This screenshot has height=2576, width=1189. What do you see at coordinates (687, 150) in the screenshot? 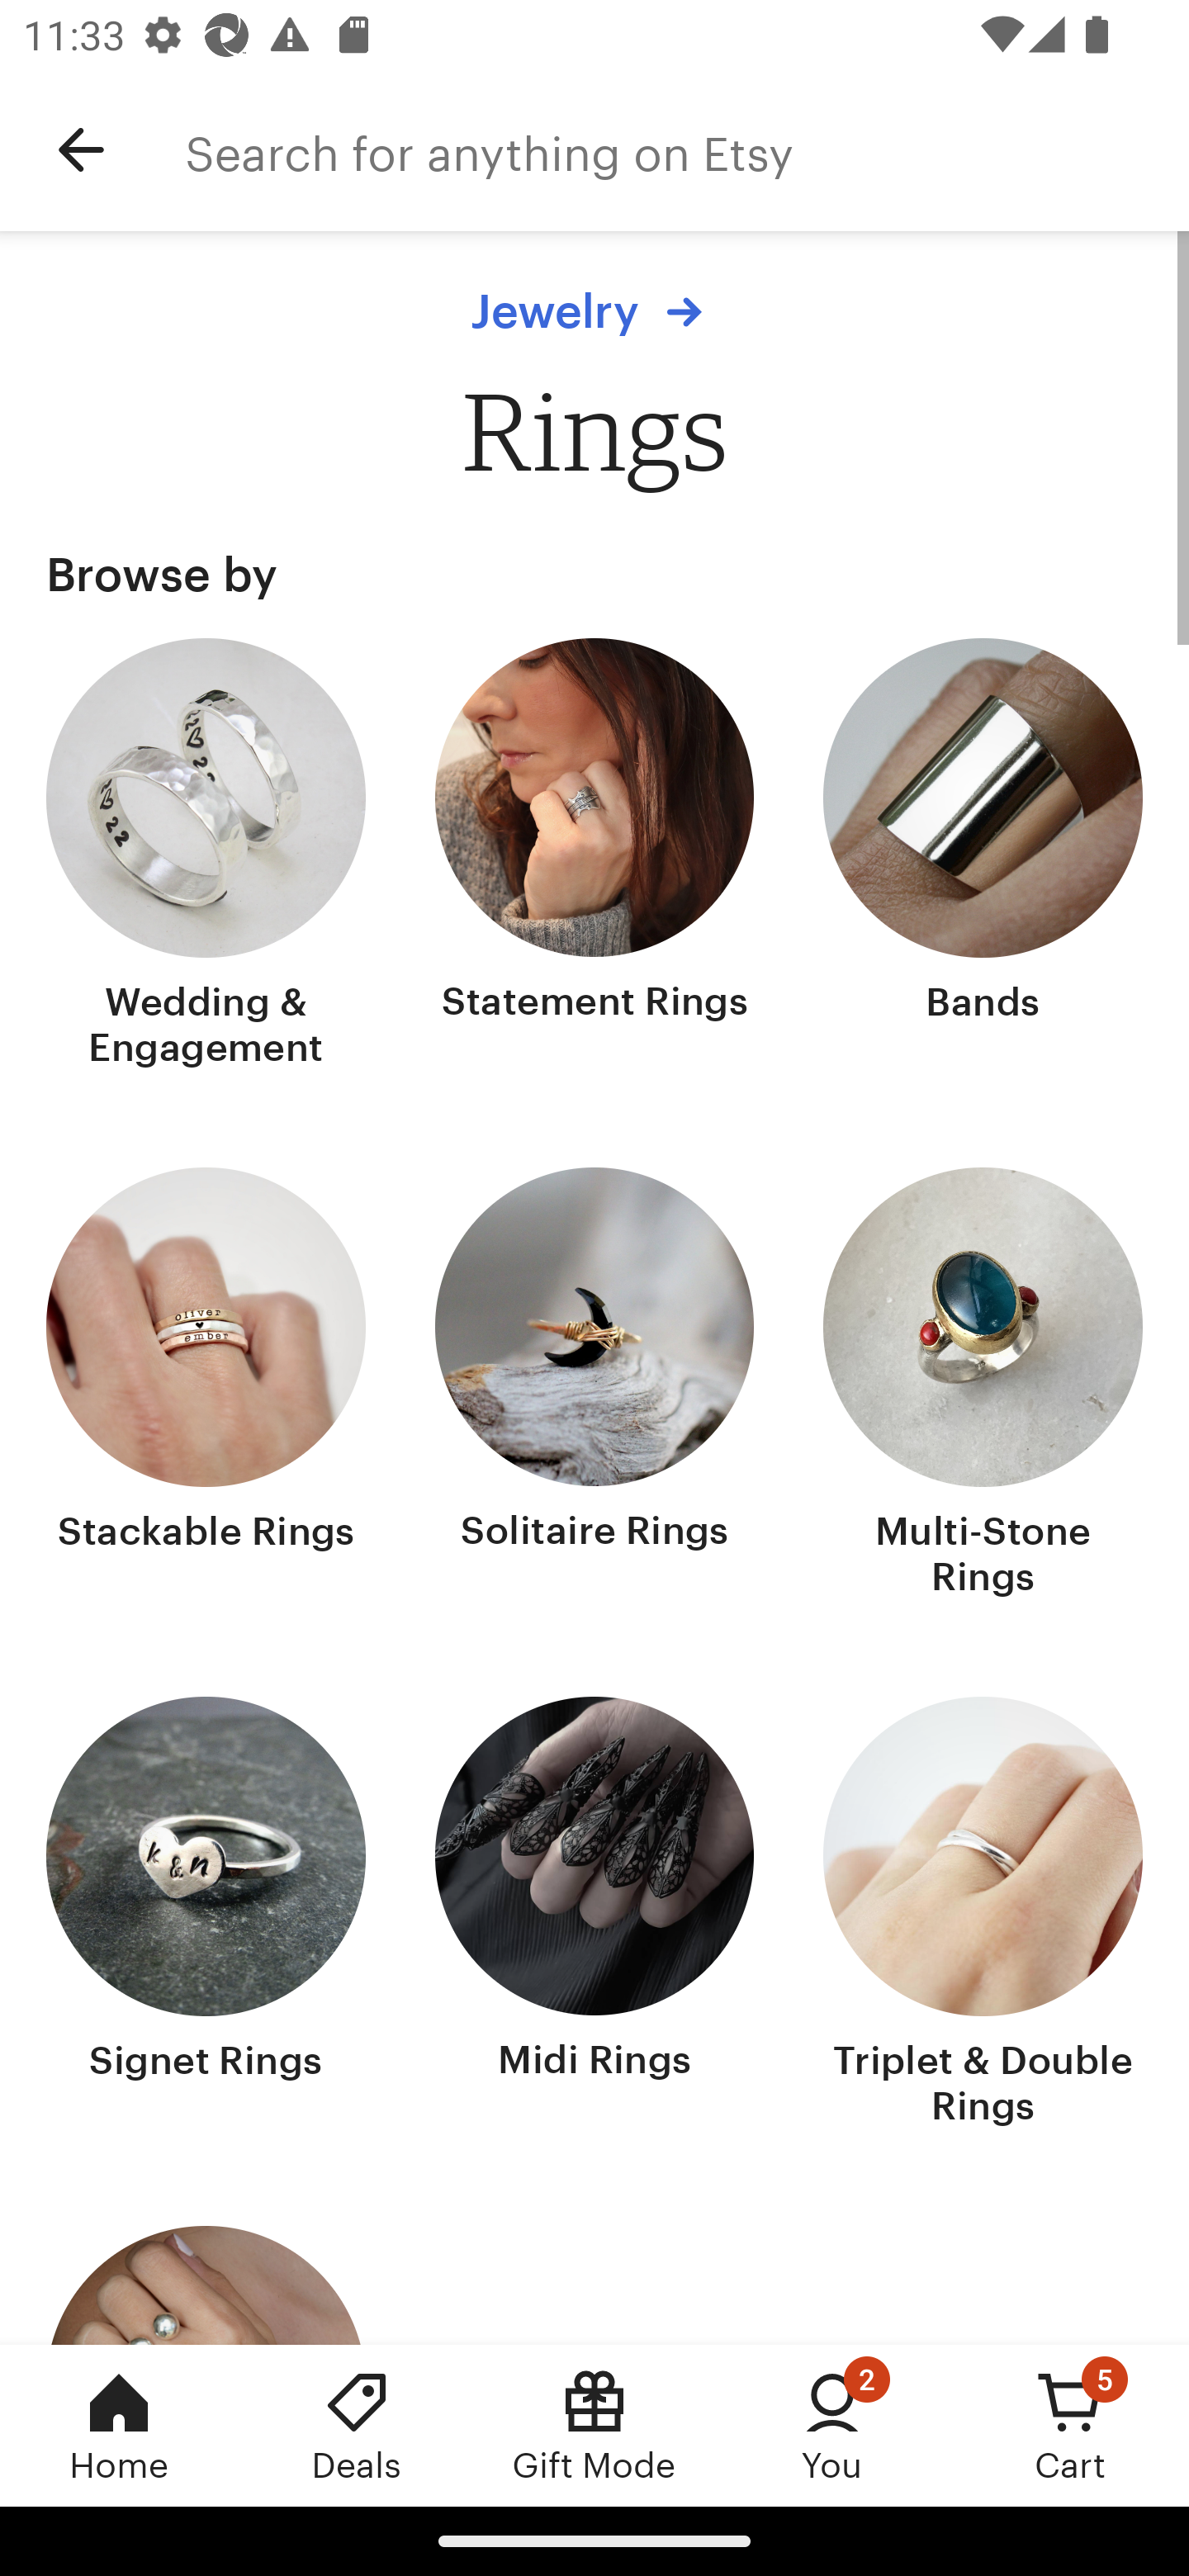
I see `Search for anything on Etsy` at bounding box center [687, 150].